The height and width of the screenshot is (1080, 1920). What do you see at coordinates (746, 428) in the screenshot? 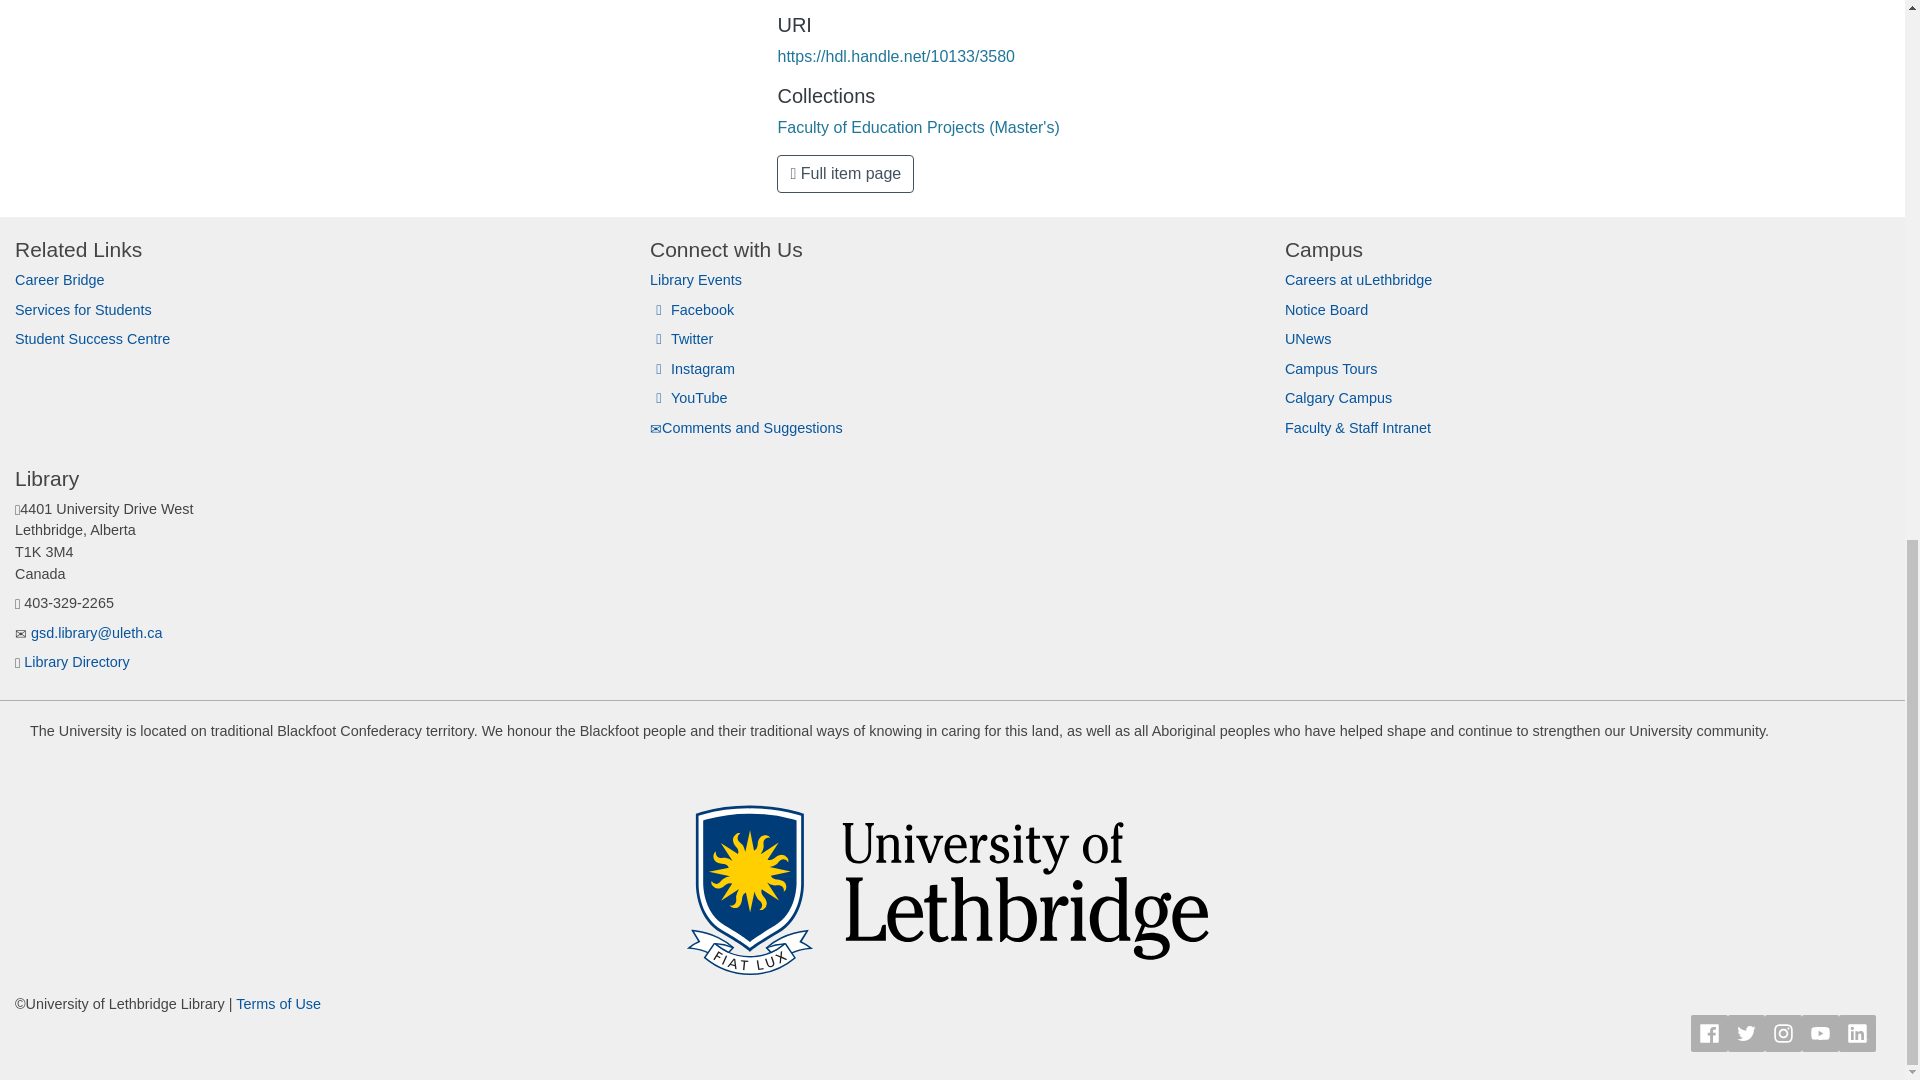
I see `Comments and Suggestions` at bounding box center [746, 428].